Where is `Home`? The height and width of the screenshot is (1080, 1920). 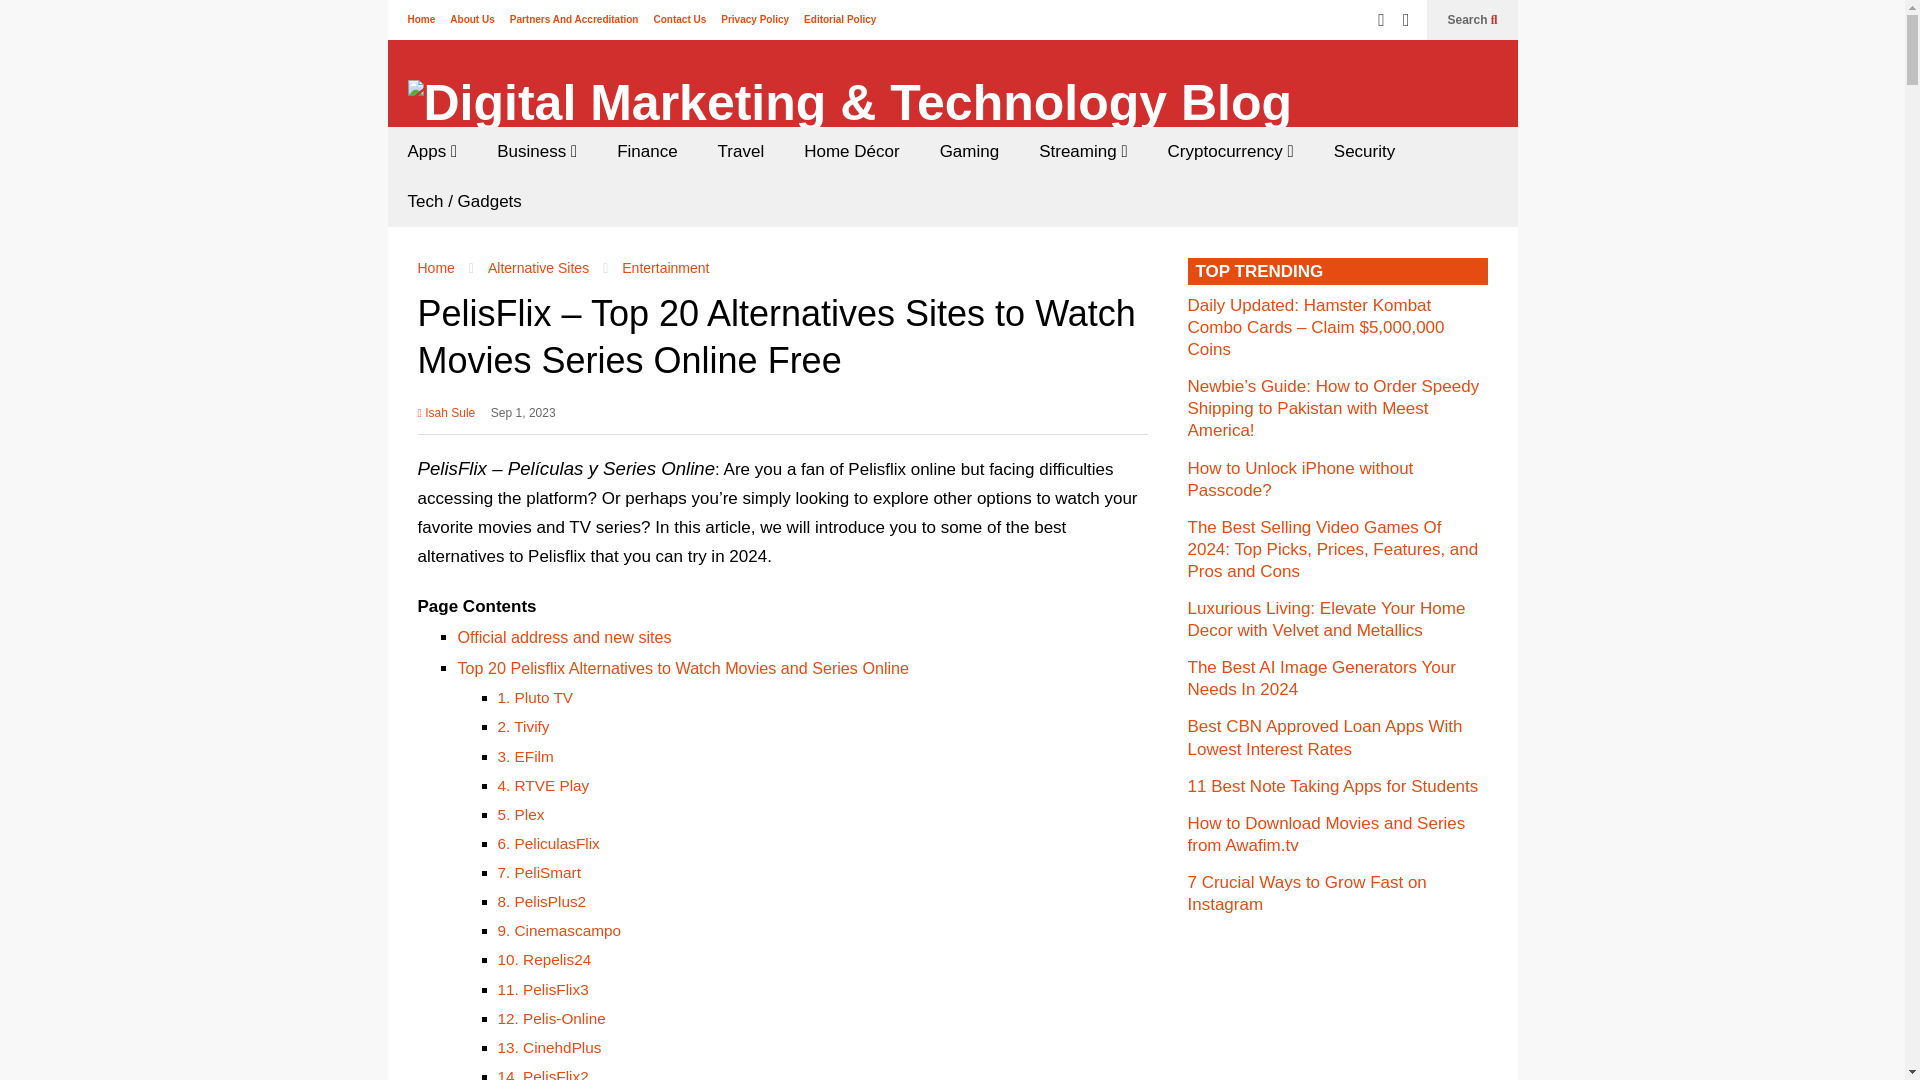
Home is located at coordinates (421, 19).